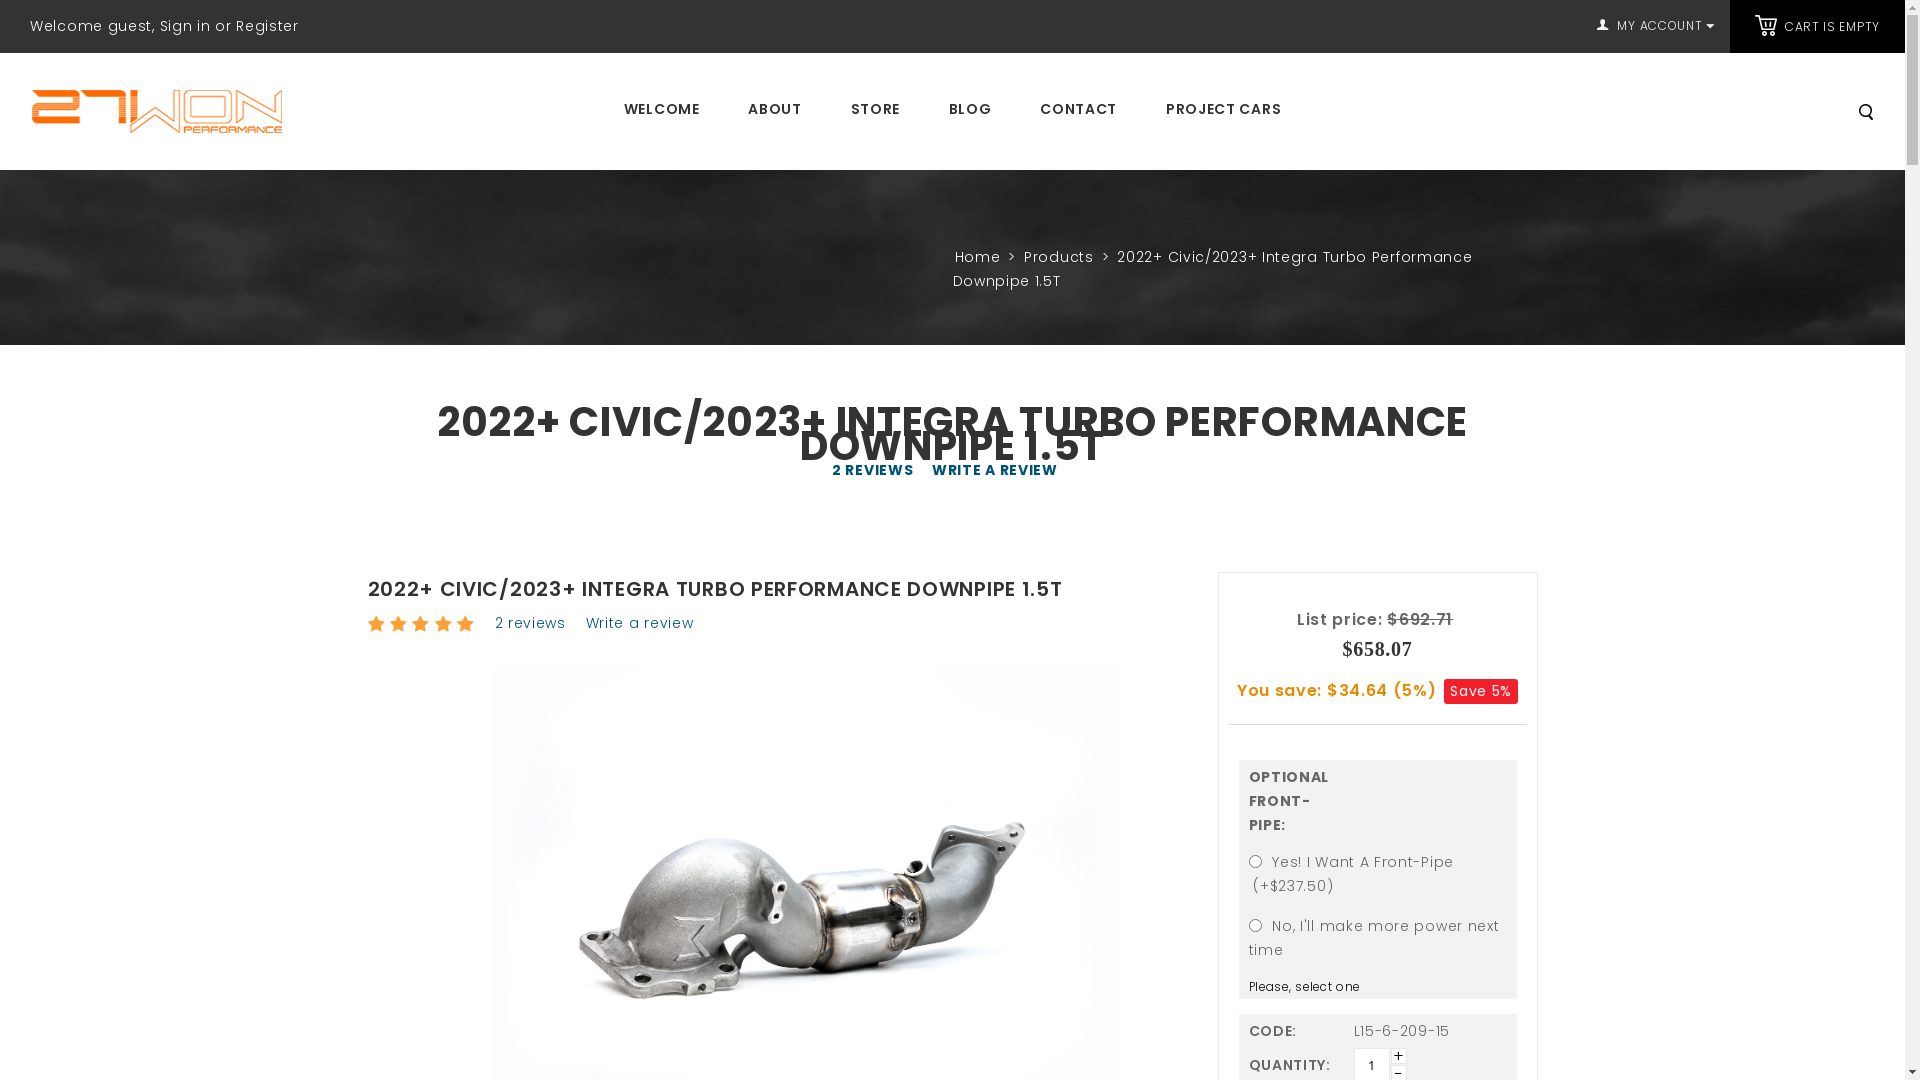 Image resolution: width=1920 pixels, height=1080 pixels. What do you see at coordinates (977, 257) in the screenshot?
I see `Home` at bounding box center [977, 257].